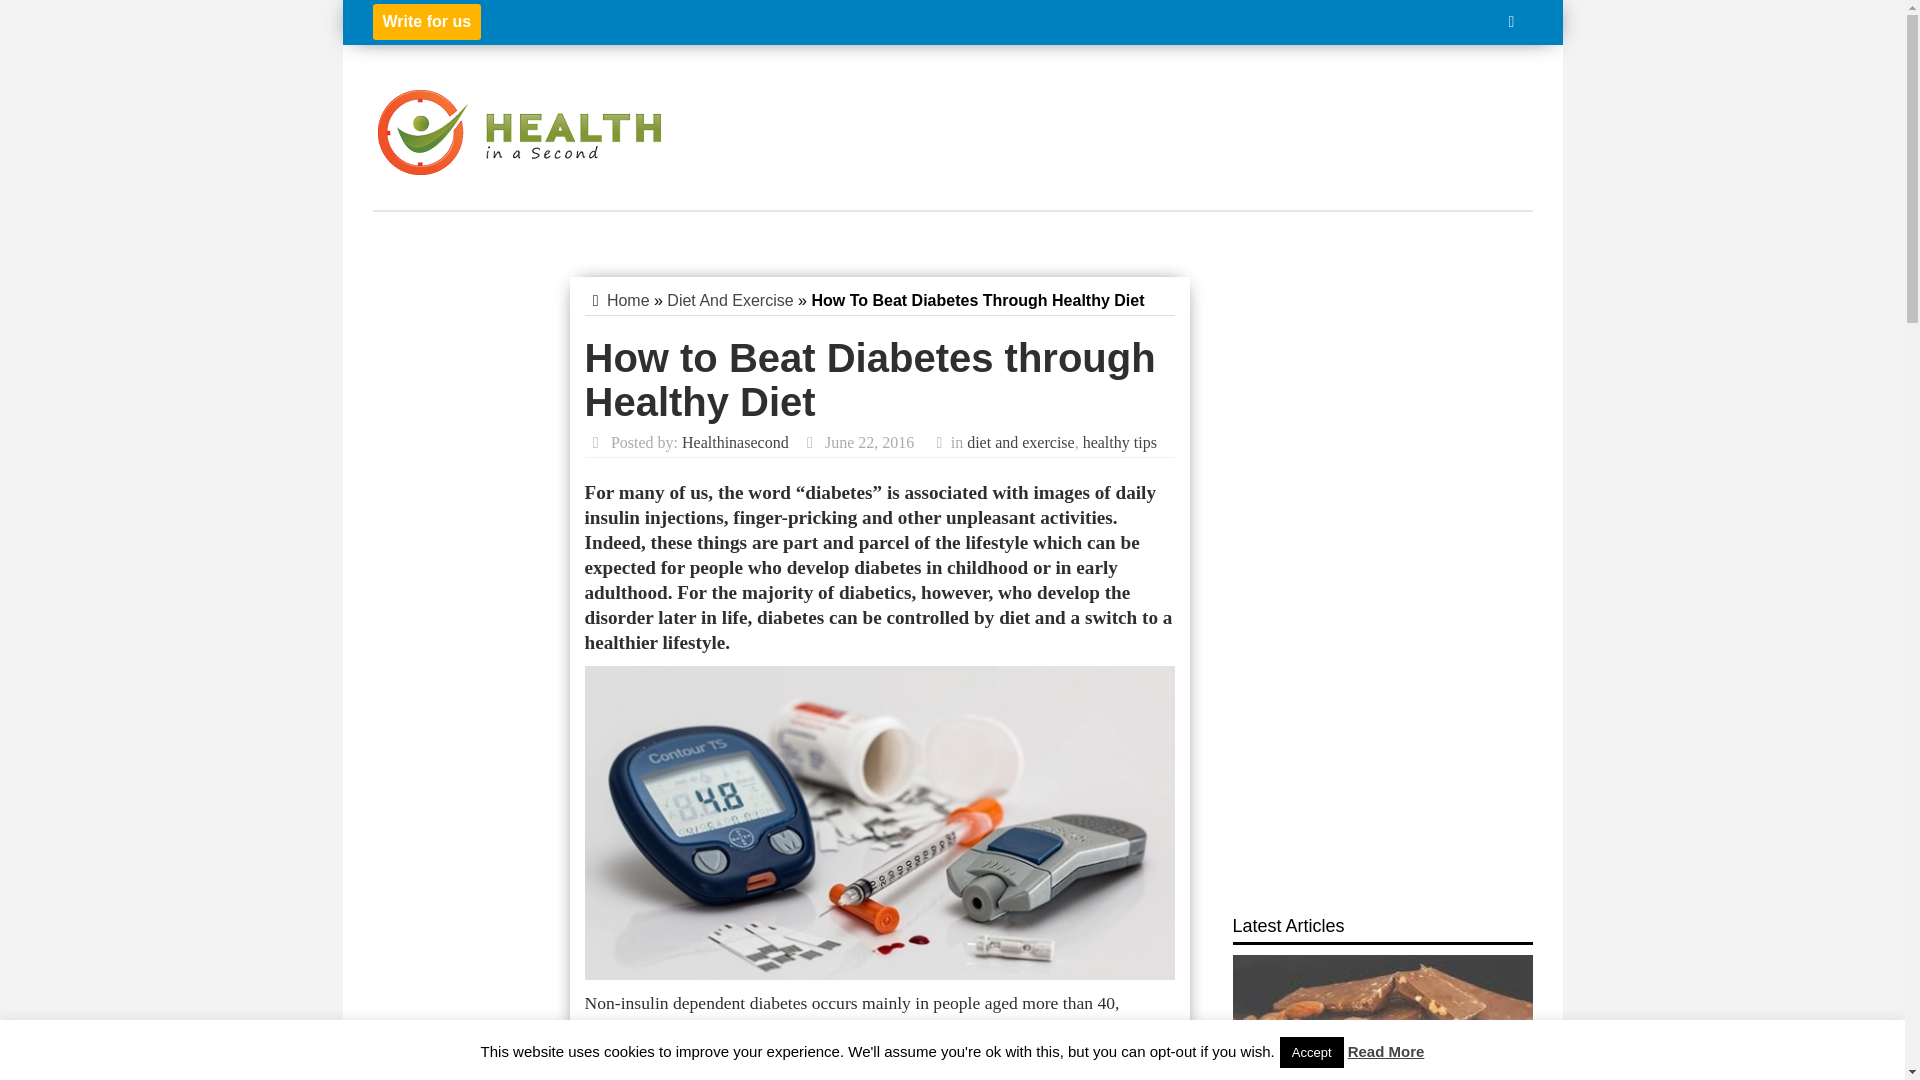  What do you see at coordinates (1120, 442) in the screenshot?
I see `healthy tips` at bounding box center [1120, 442].